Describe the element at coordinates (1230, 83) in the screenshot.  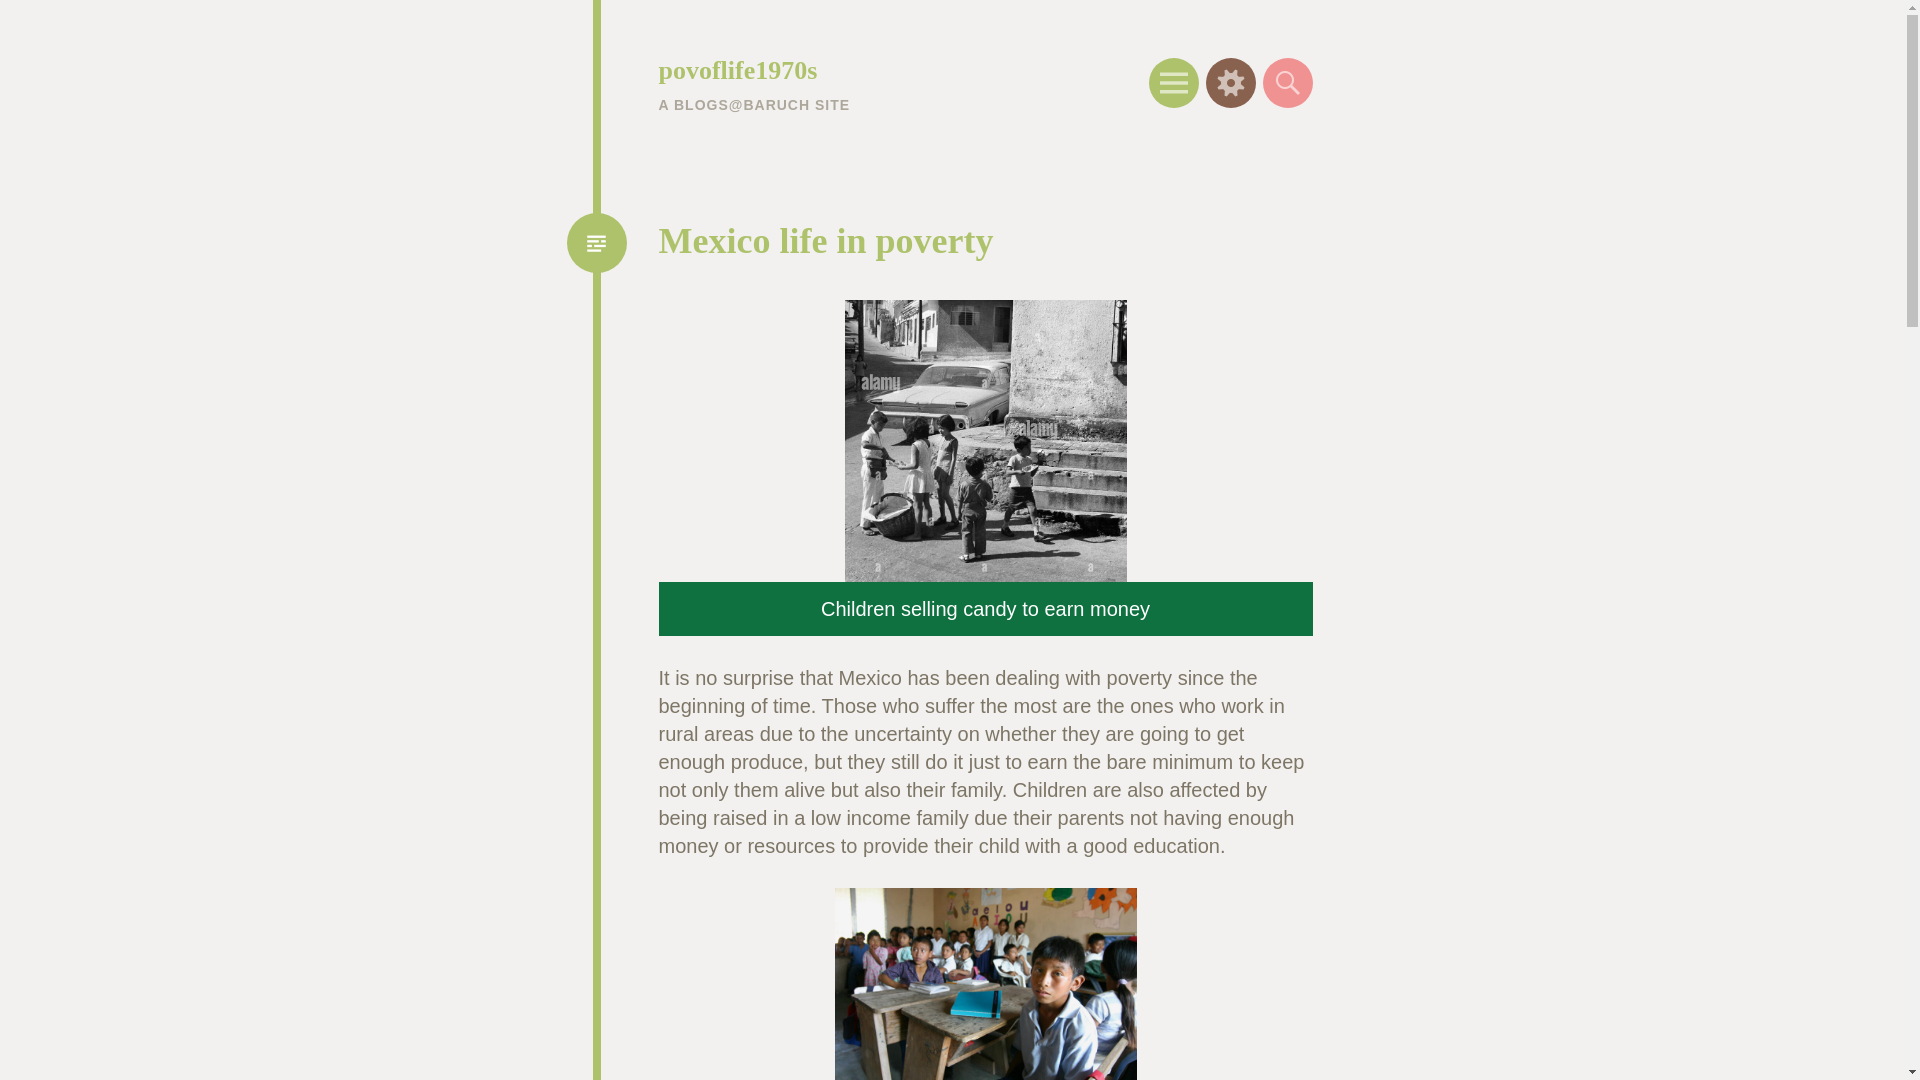
I see `Widgets` at that location.